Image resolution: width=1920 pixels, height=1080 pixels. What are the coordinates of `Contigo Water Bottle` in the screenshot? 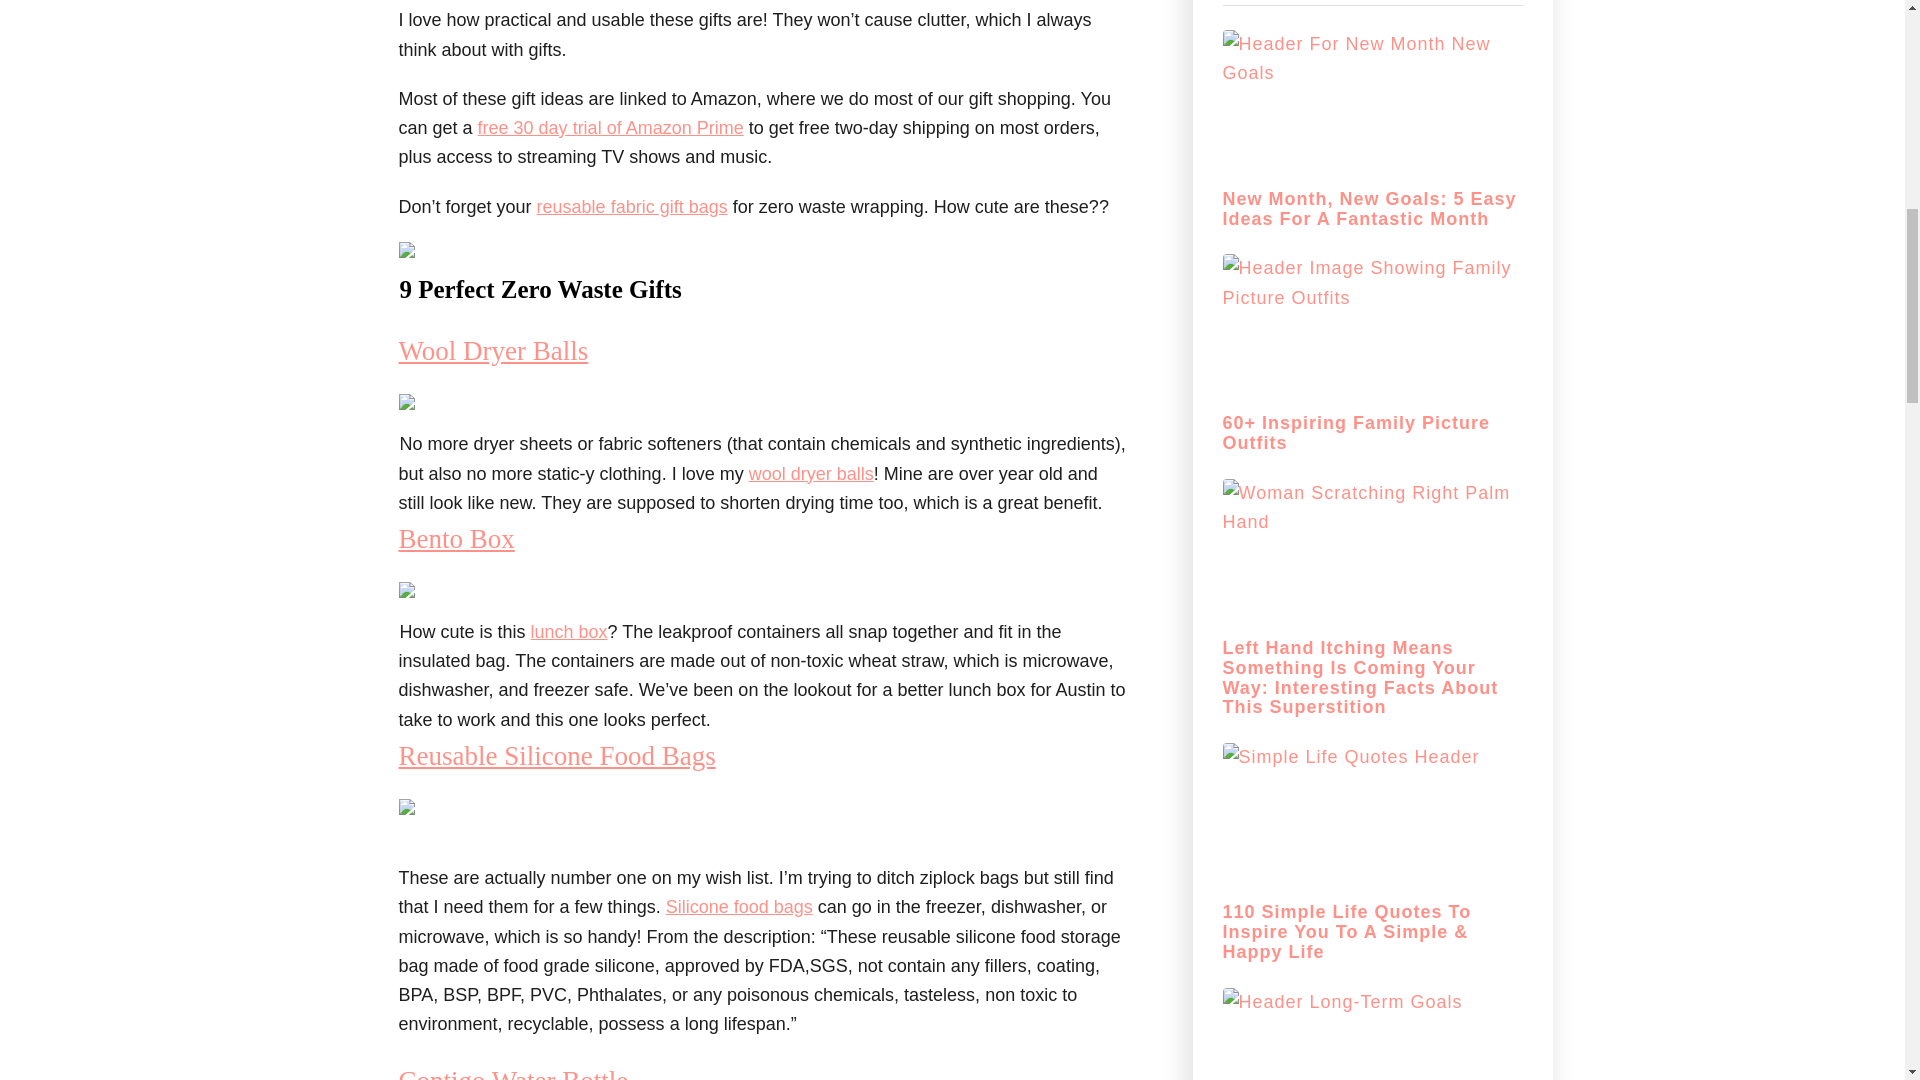 It's located at (512, 1072).